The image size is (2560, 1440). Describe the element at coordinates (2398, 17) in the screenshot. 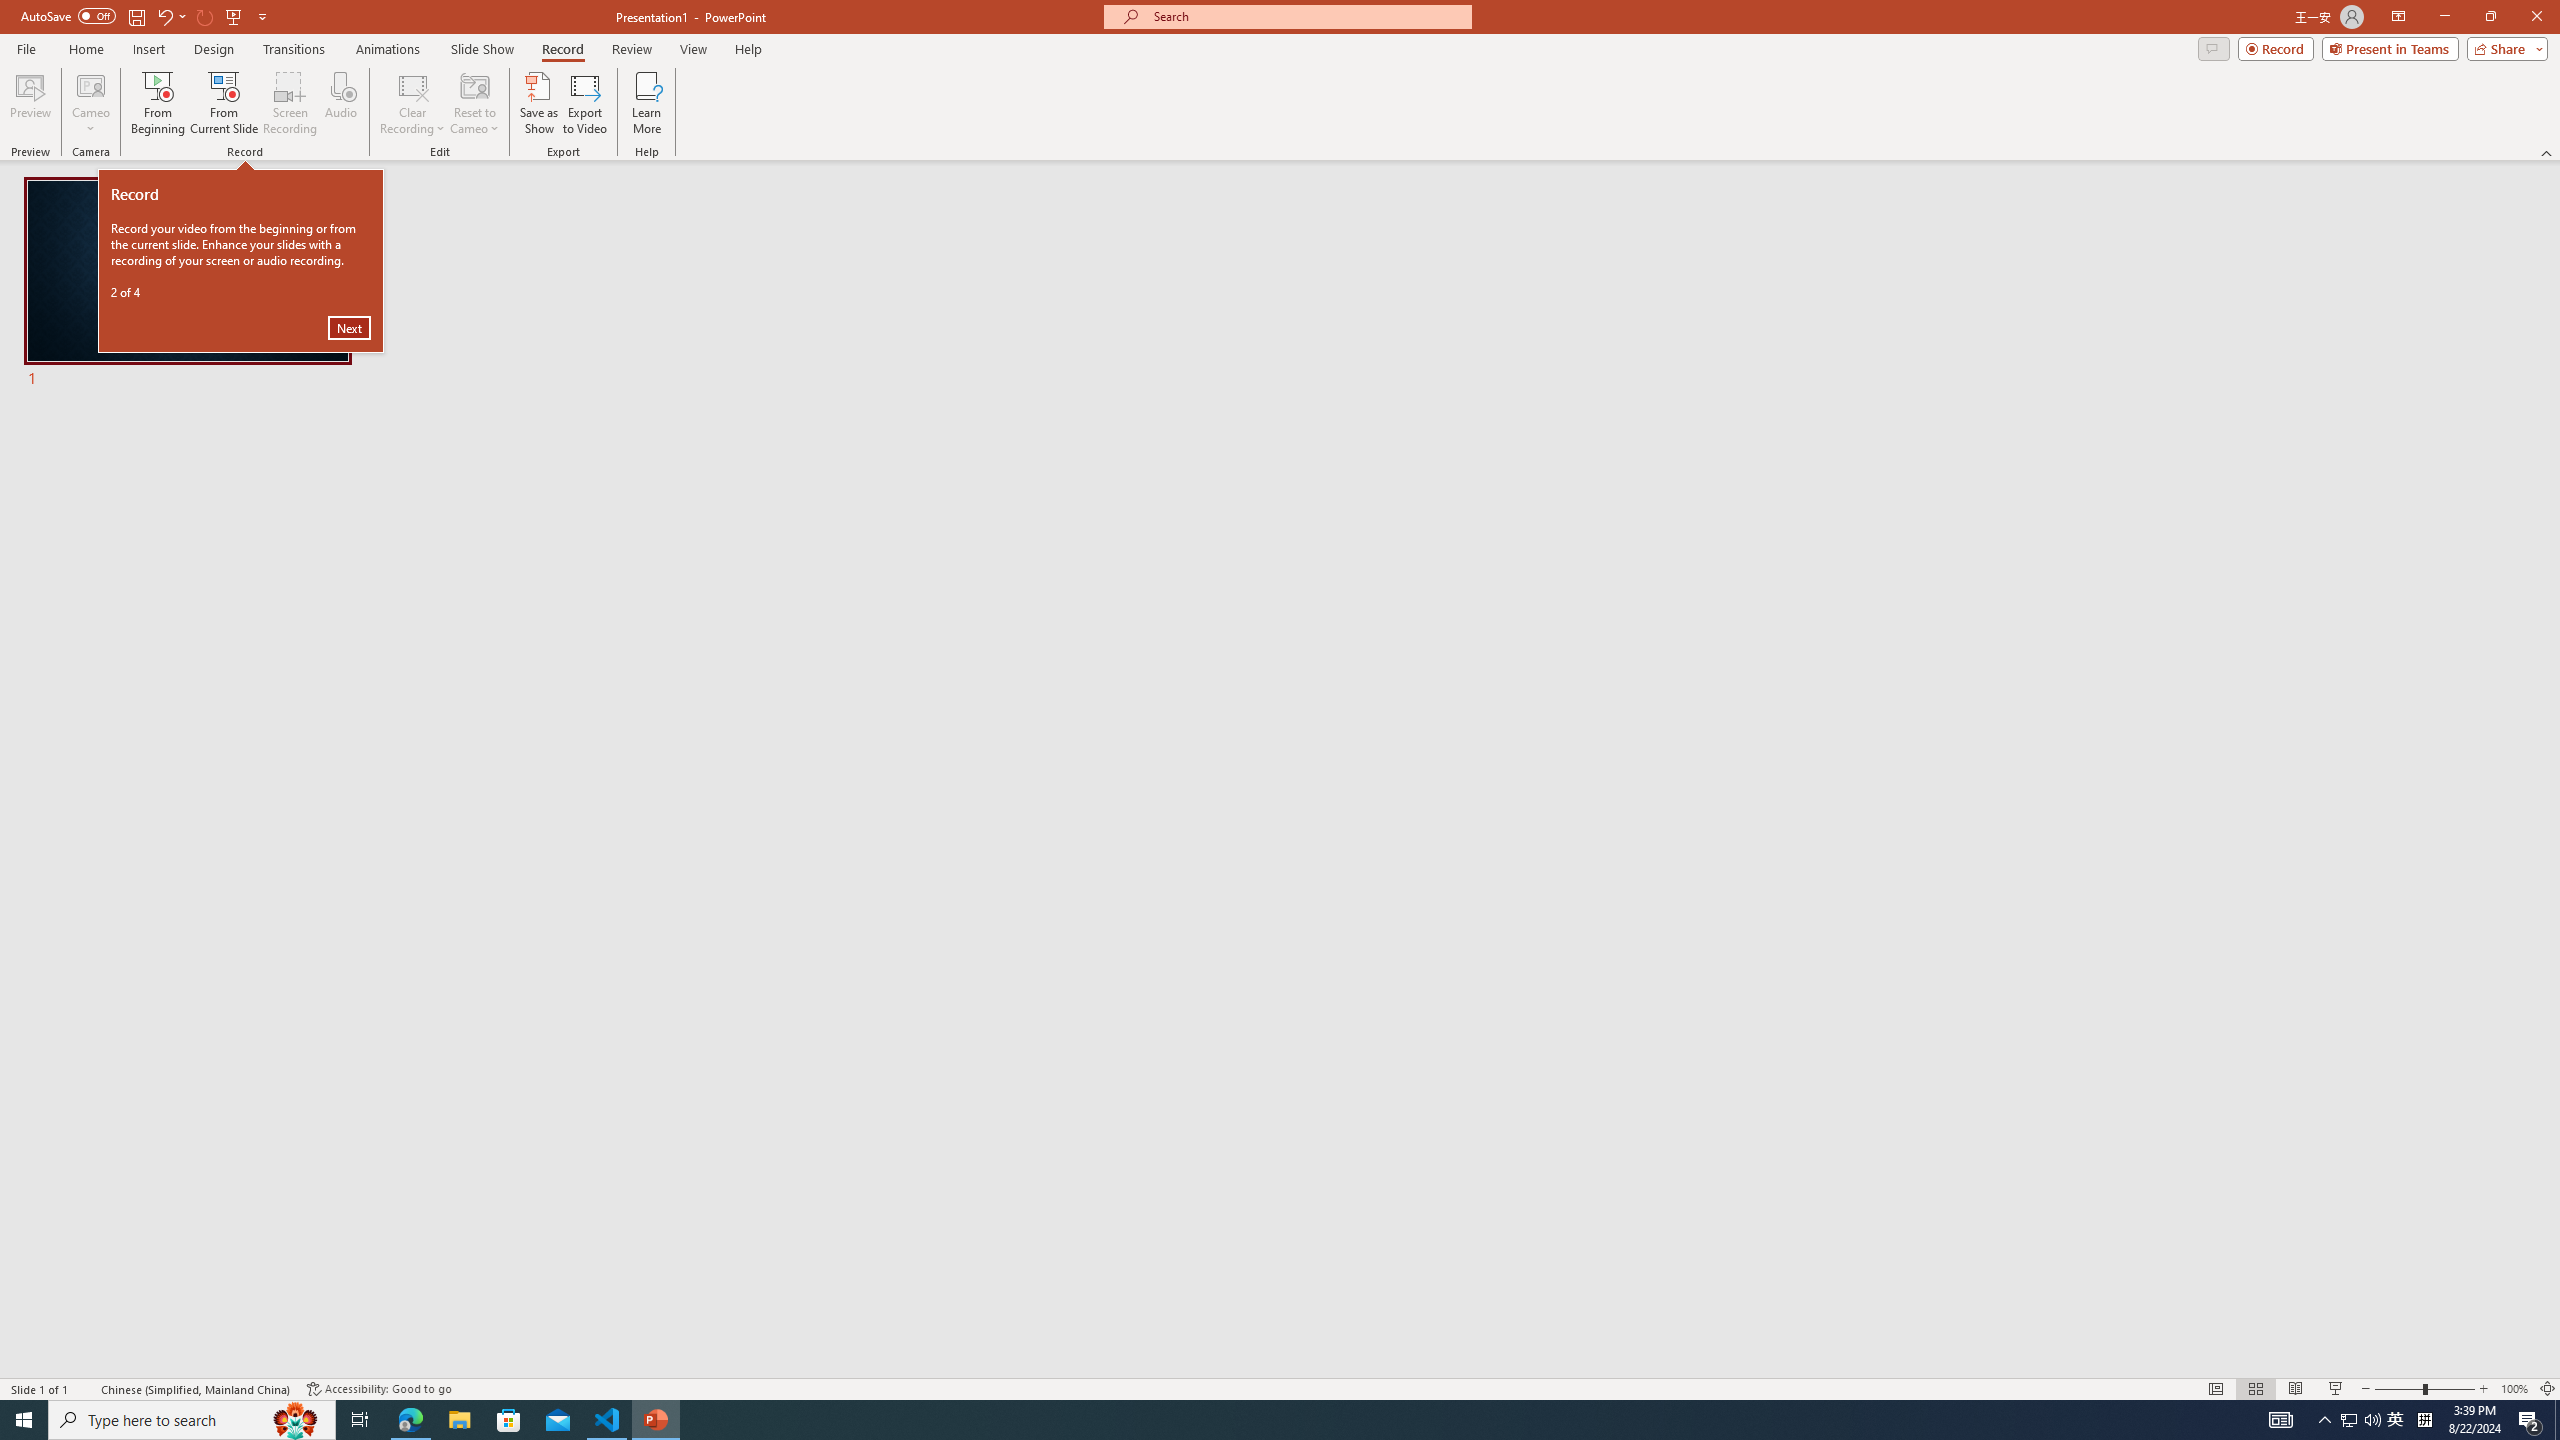

I see `Accessibility Checker Accessibility: Good to go` at that location.